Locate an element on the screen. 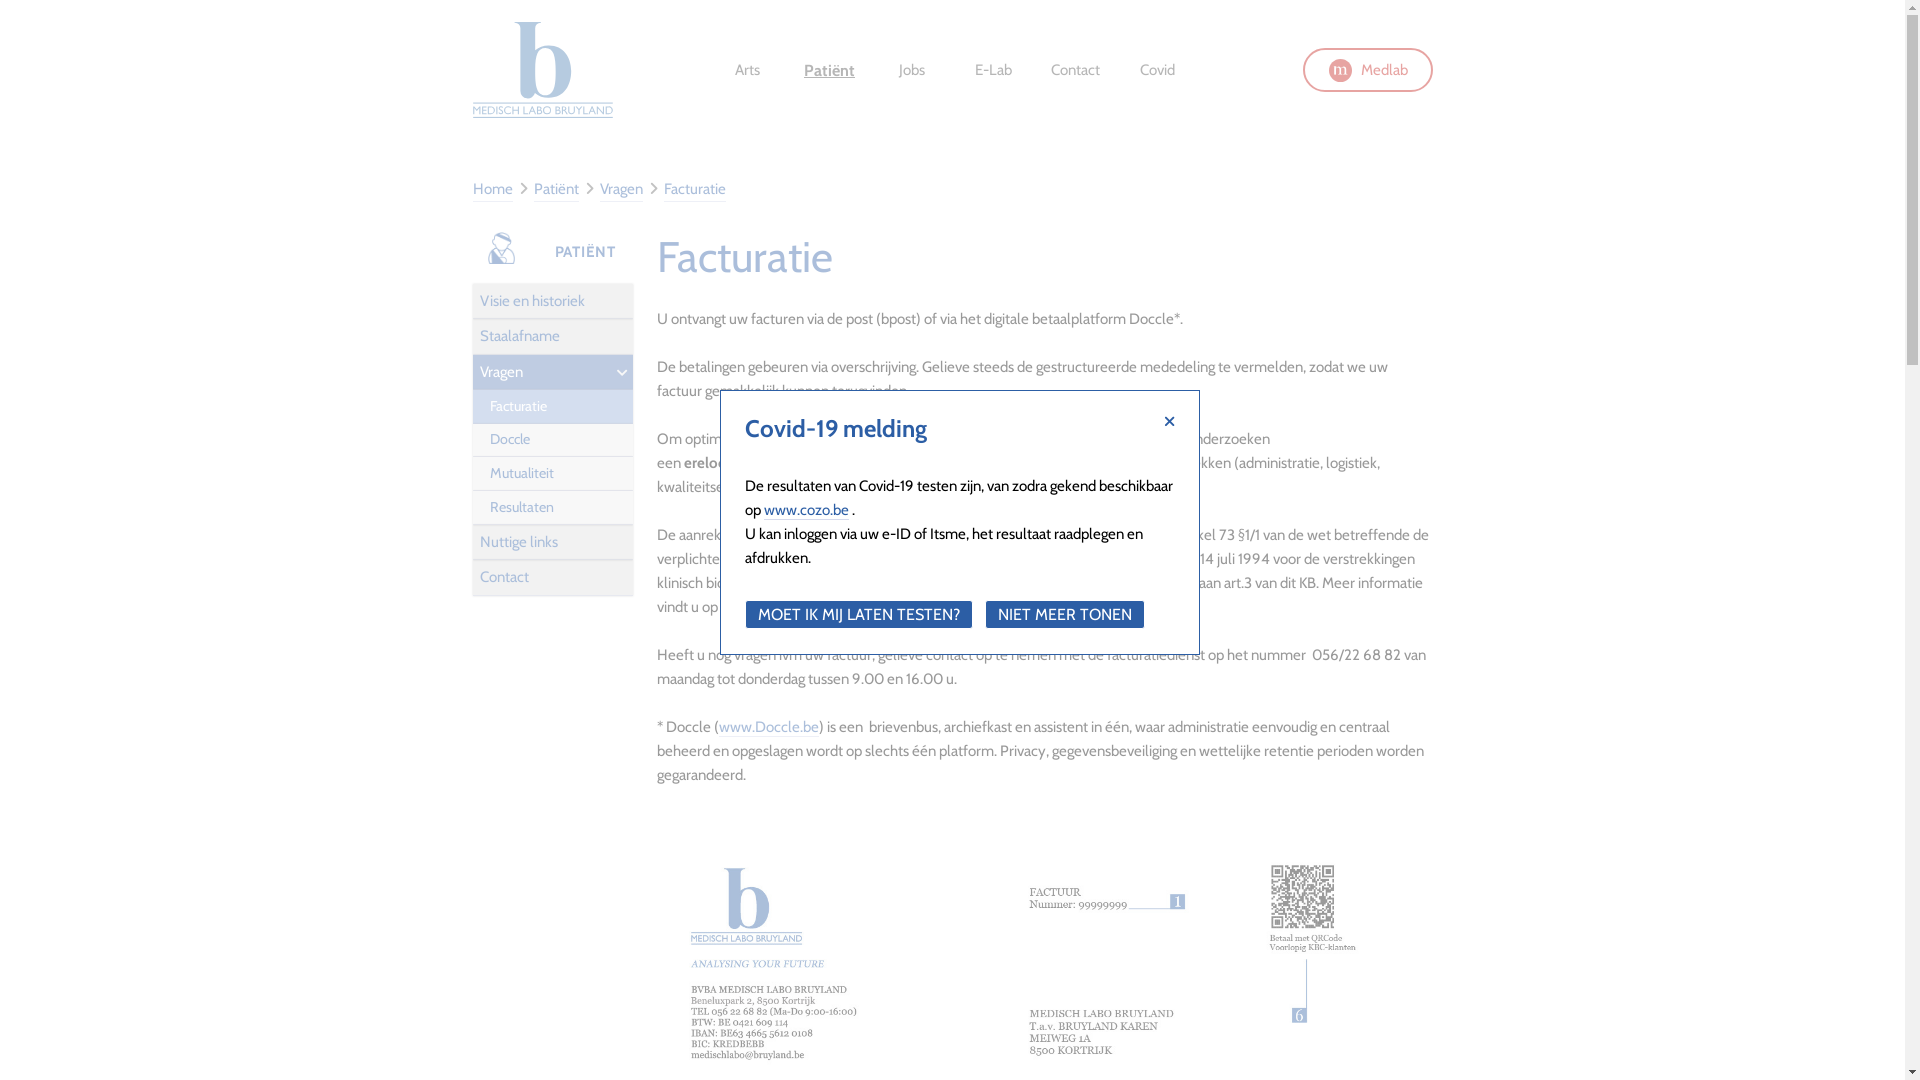 The image size is (1920, 1080). Nuttige links is located at coordinates (552, 543).